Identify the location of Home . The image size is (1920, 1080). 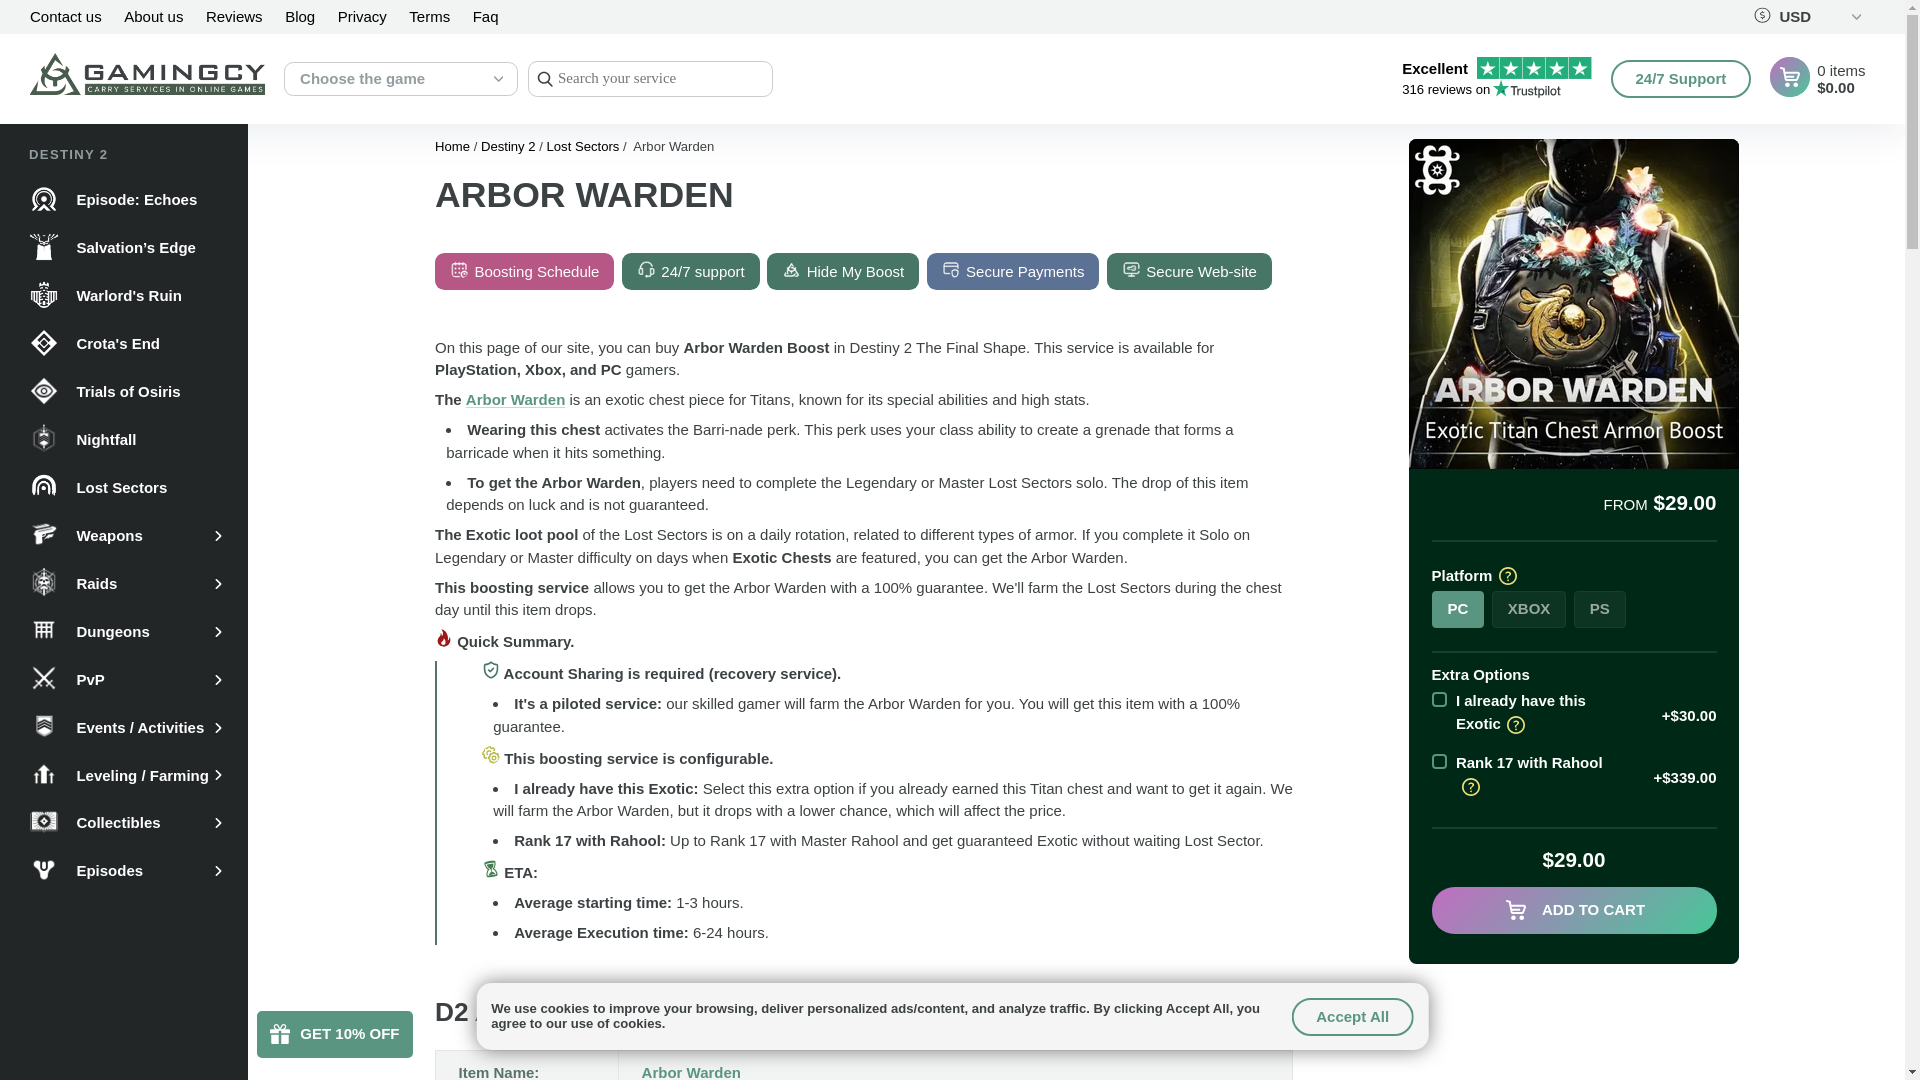
(454, 146).